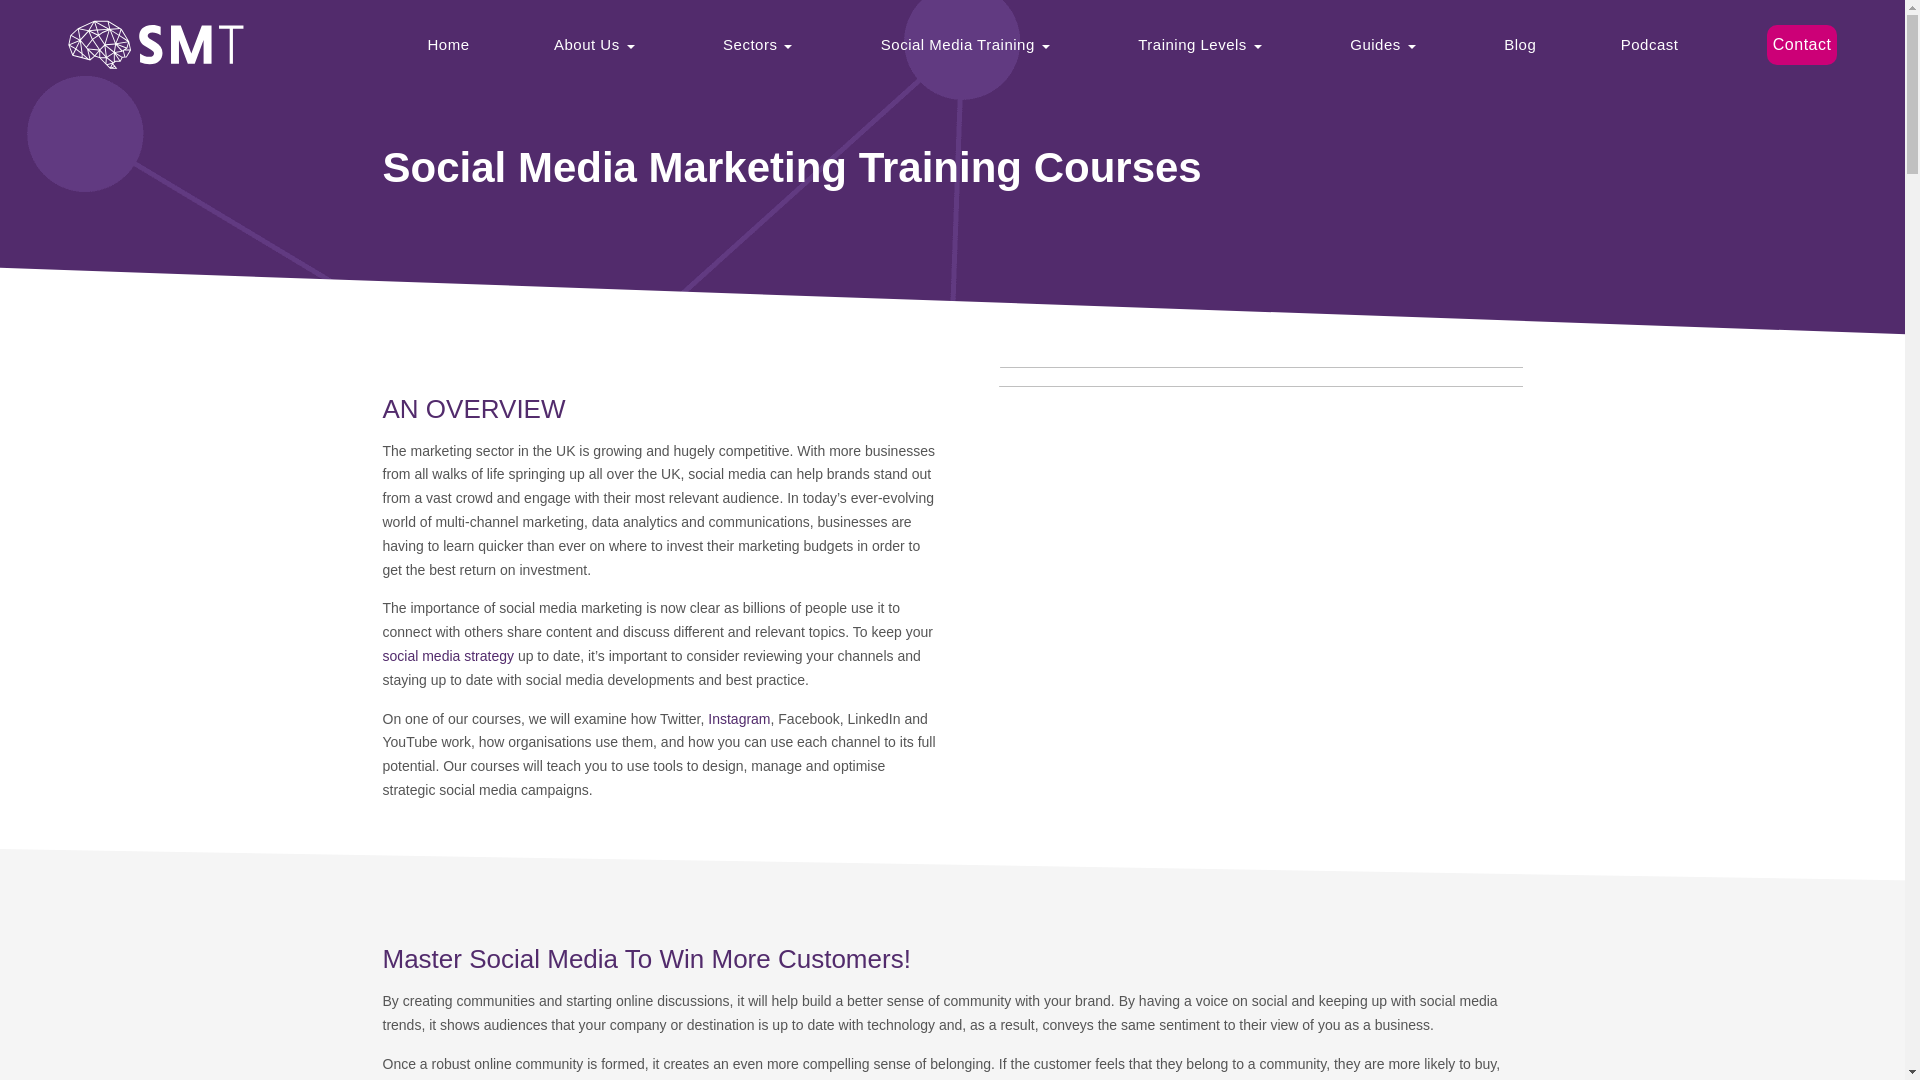 This screenshot has width=1920, height=1080. What do you see at coordinates (596, 44) in the screenshot?
I see `About Us` at bounding box center [596, 44].